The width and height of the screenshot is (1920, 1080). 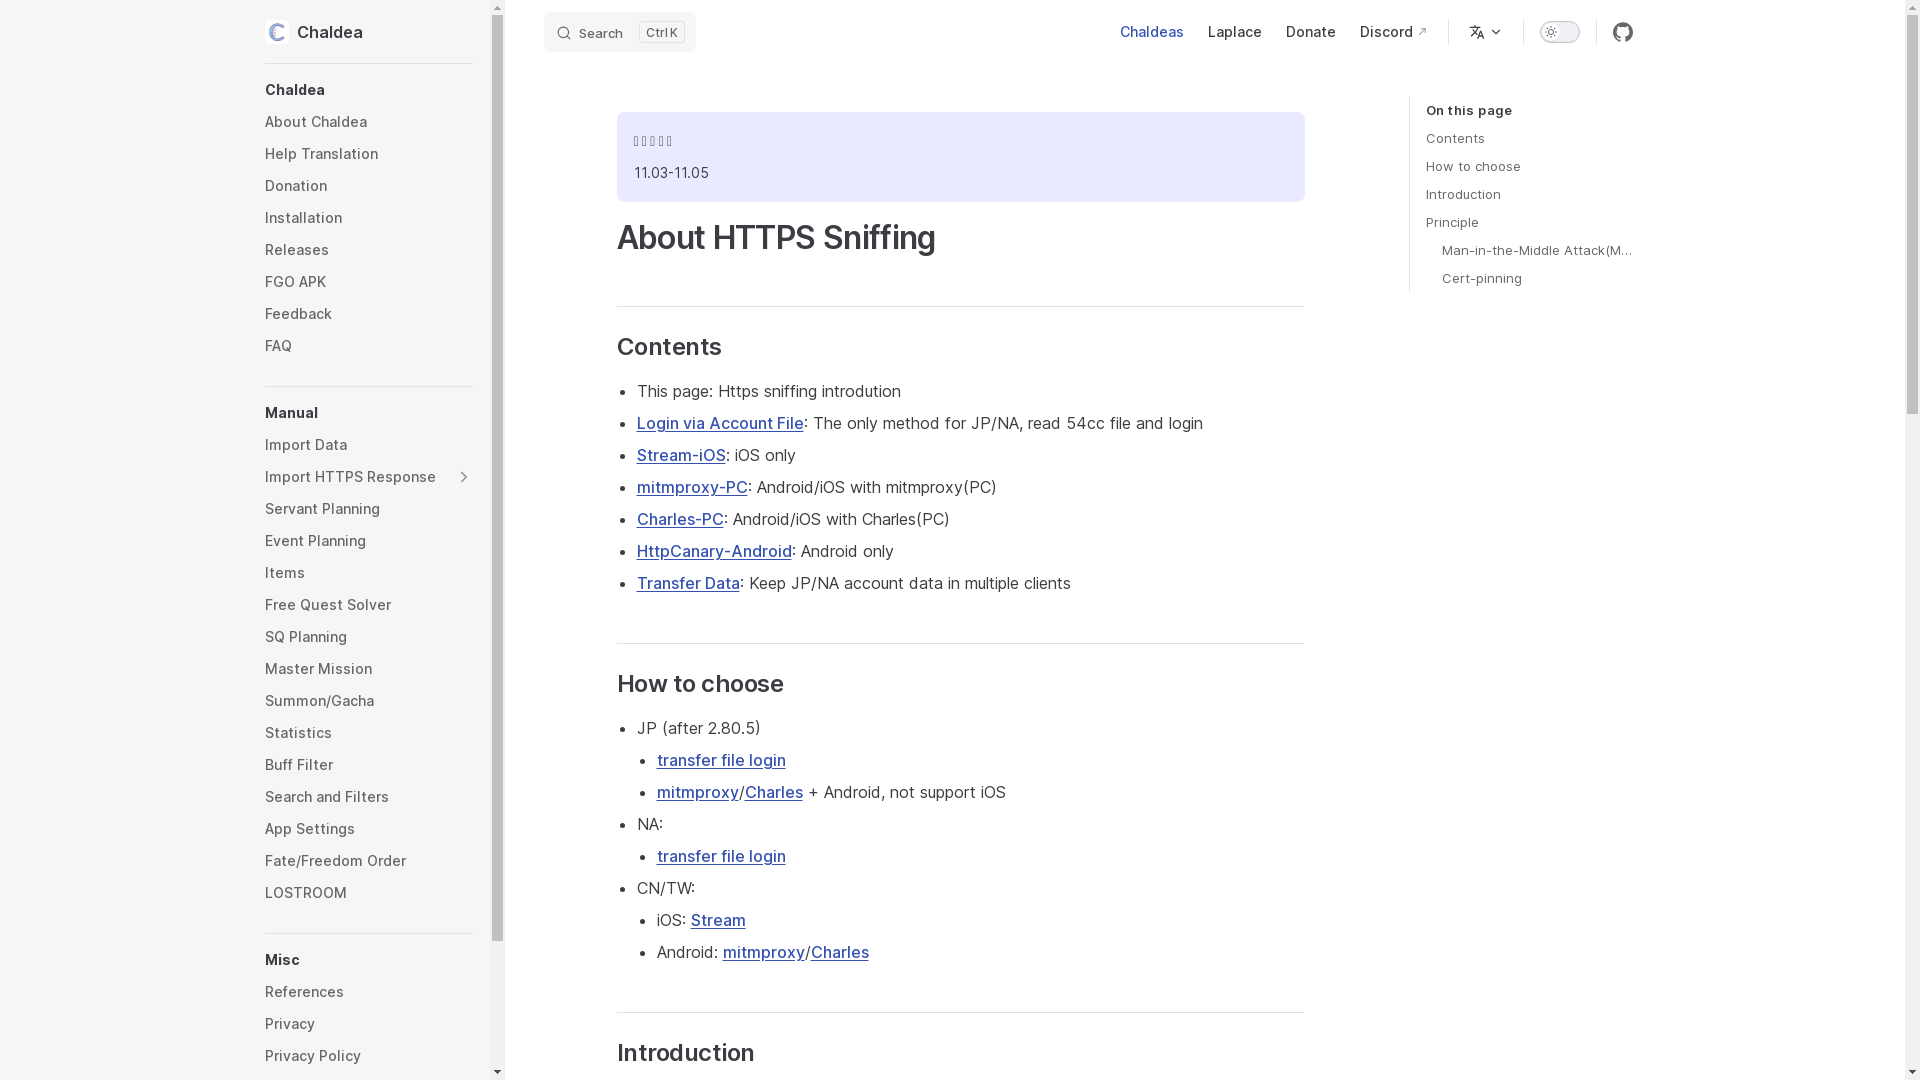 What do you see at coordinates (368, 32) in the screenshot?
I see `Chaldea` at bounding box center [368, 32].